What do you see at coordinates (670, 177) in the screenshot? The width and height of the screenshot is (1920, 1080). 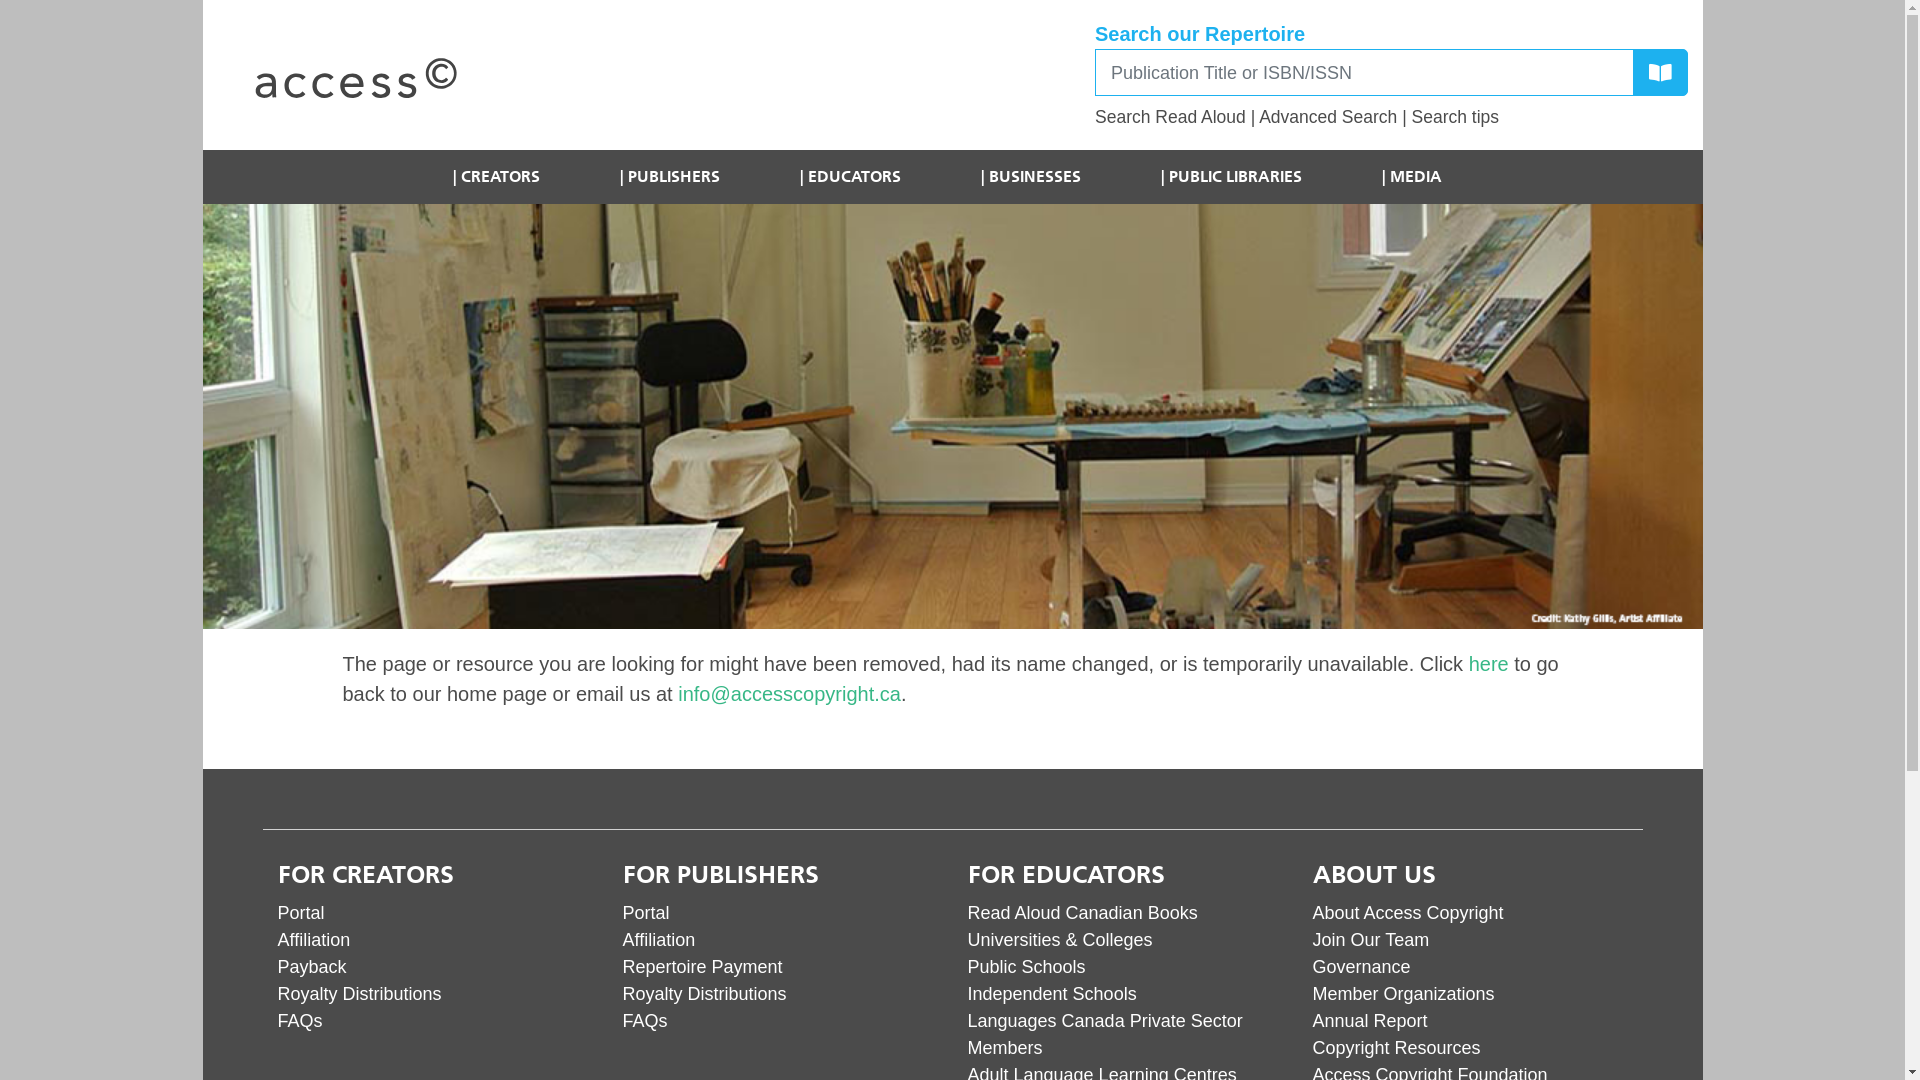 I see `PUBLISHERS` at bounding box center [670, 177].